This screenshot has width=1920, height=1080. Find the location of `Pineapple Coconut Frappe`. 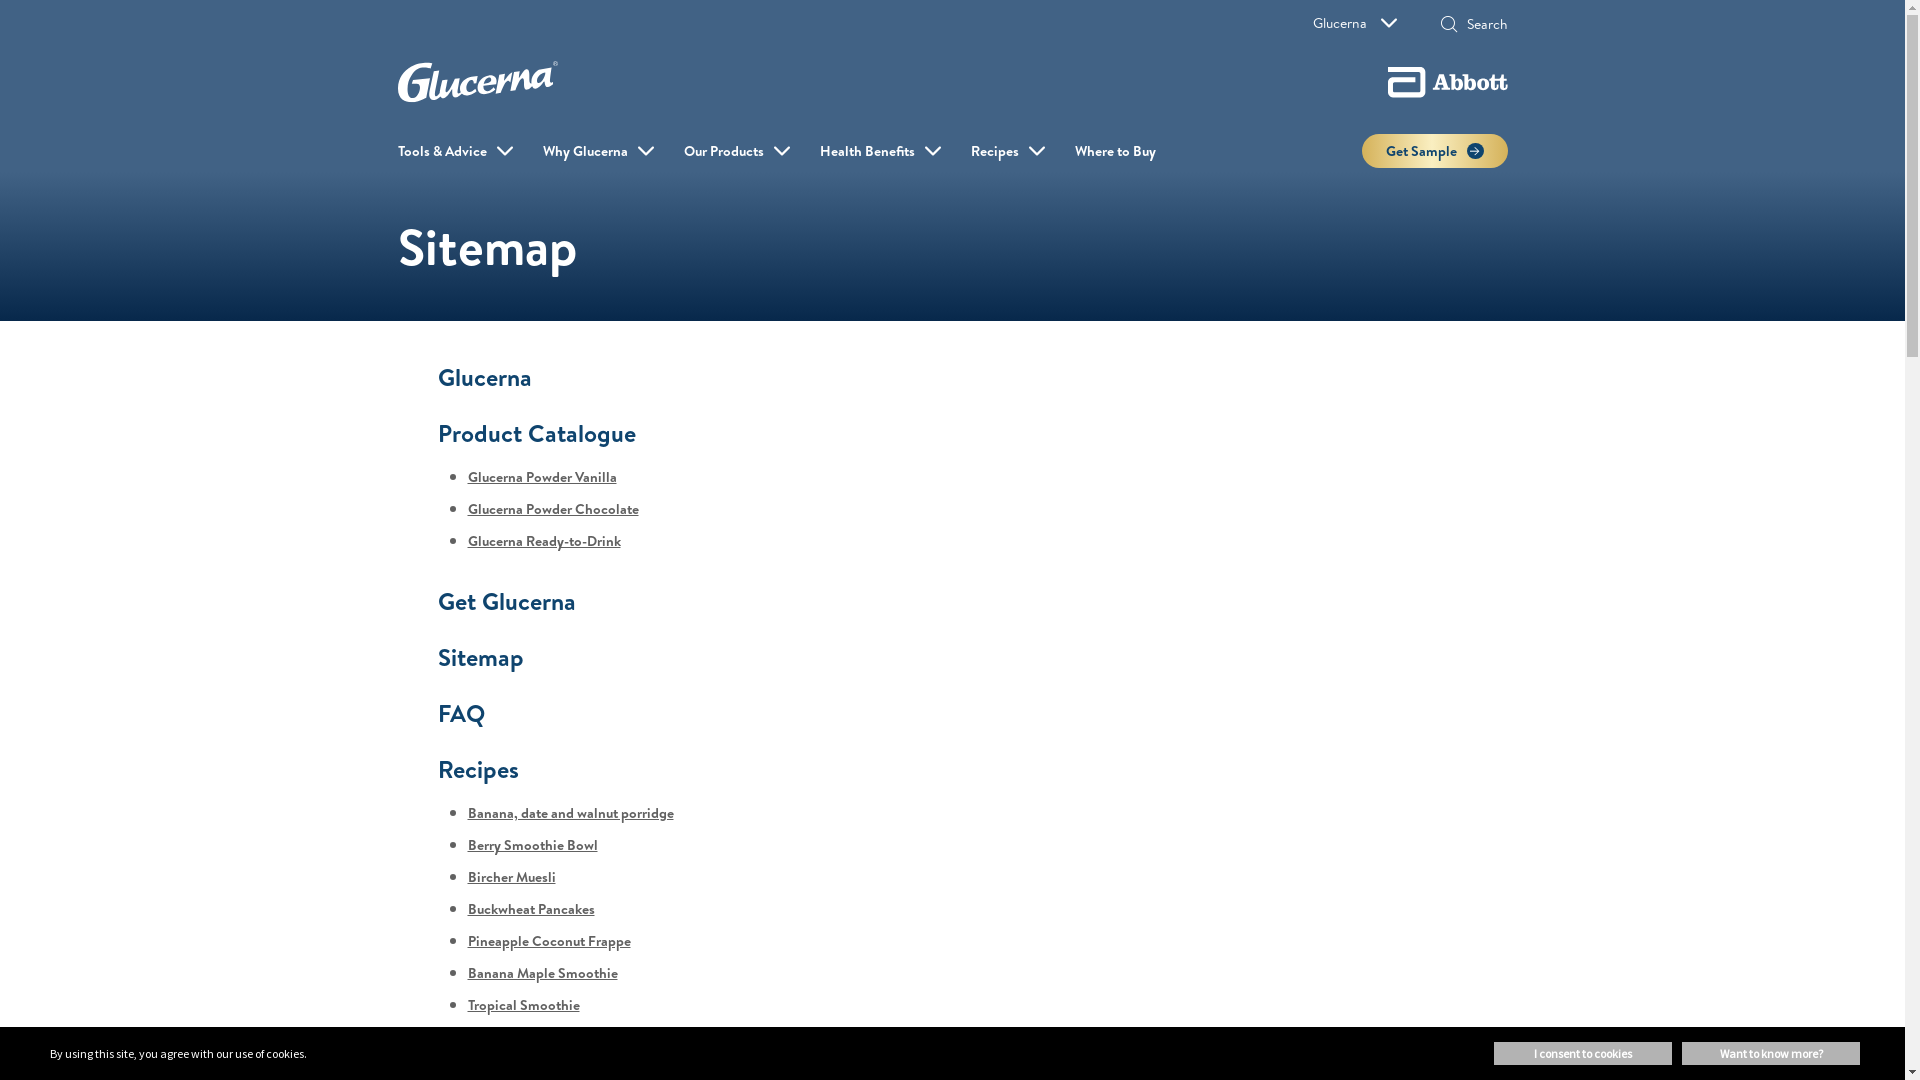

Pineapple Coconut Frappe is located at coordinates (550, 941).